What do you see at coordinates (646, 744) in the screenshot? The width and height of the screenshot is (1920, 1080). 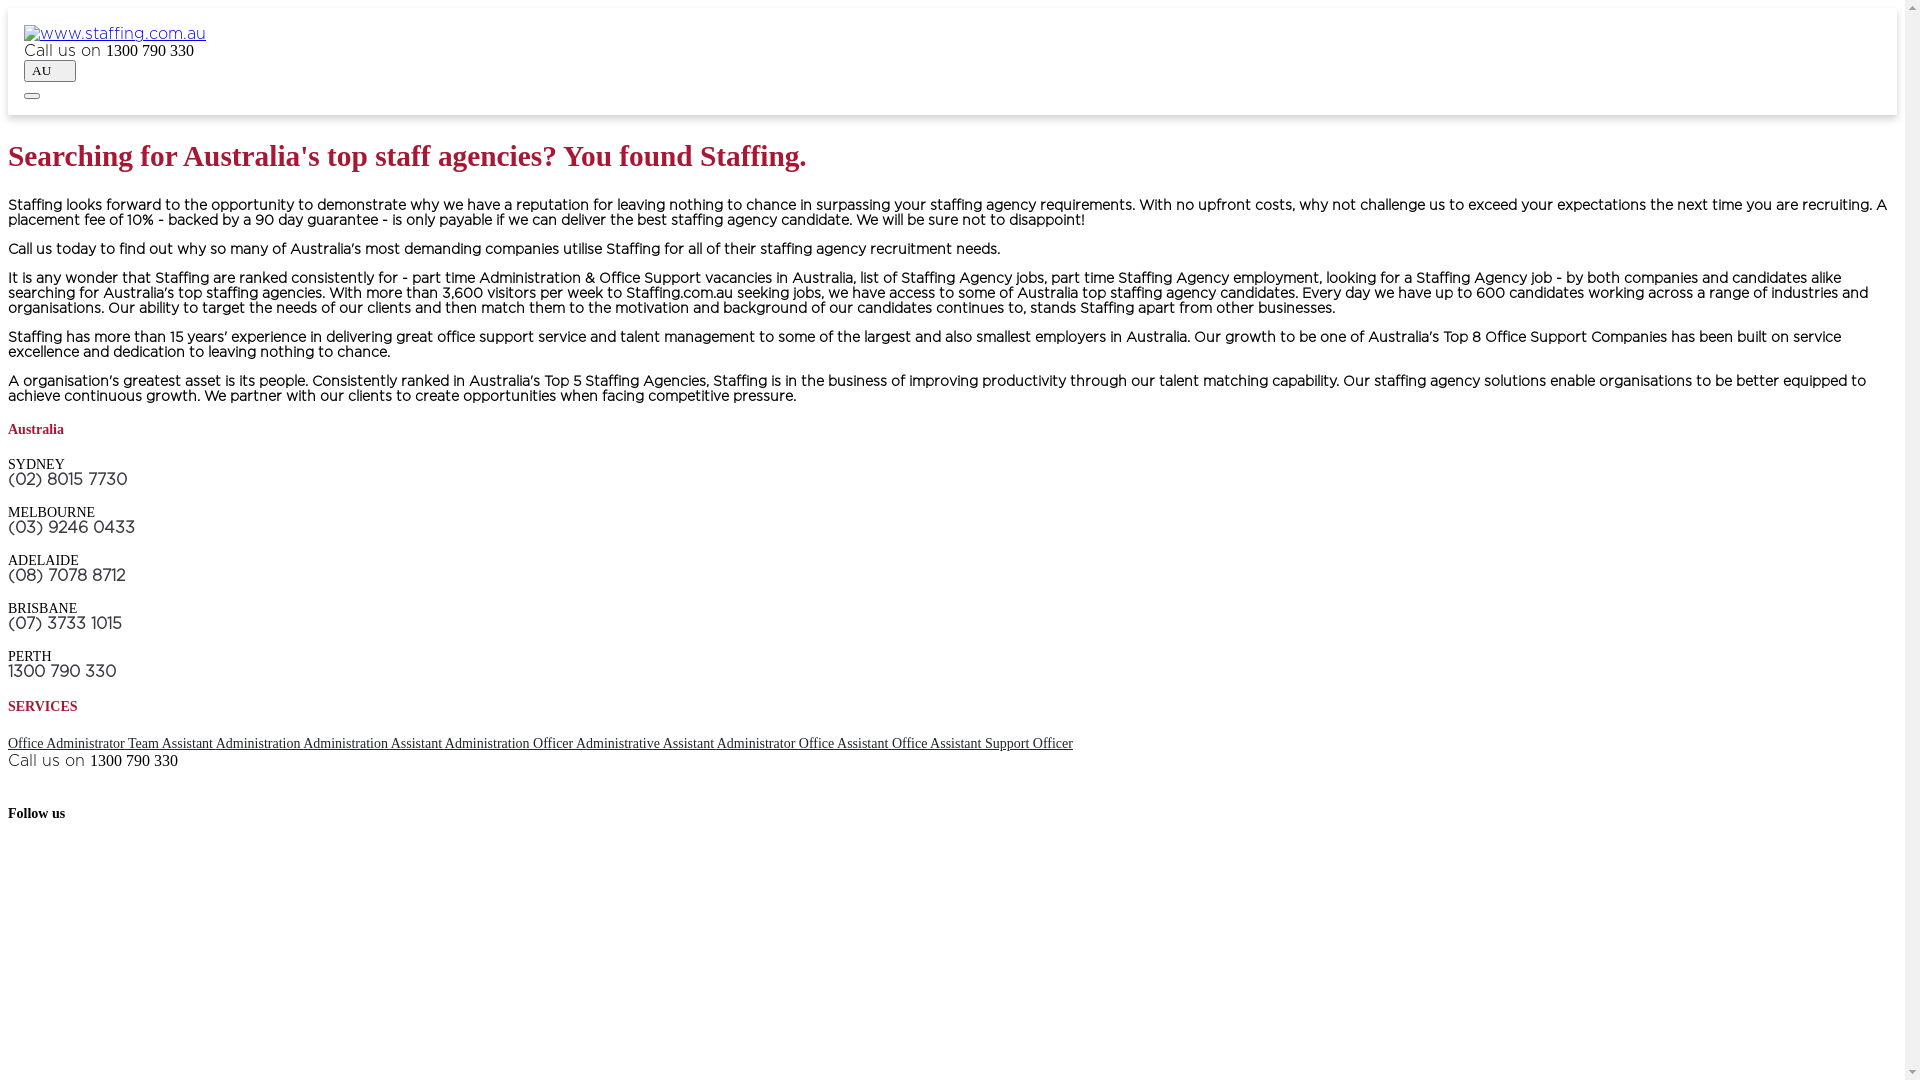 I see `Administrative Assistant` at bounding box center [646, 744].